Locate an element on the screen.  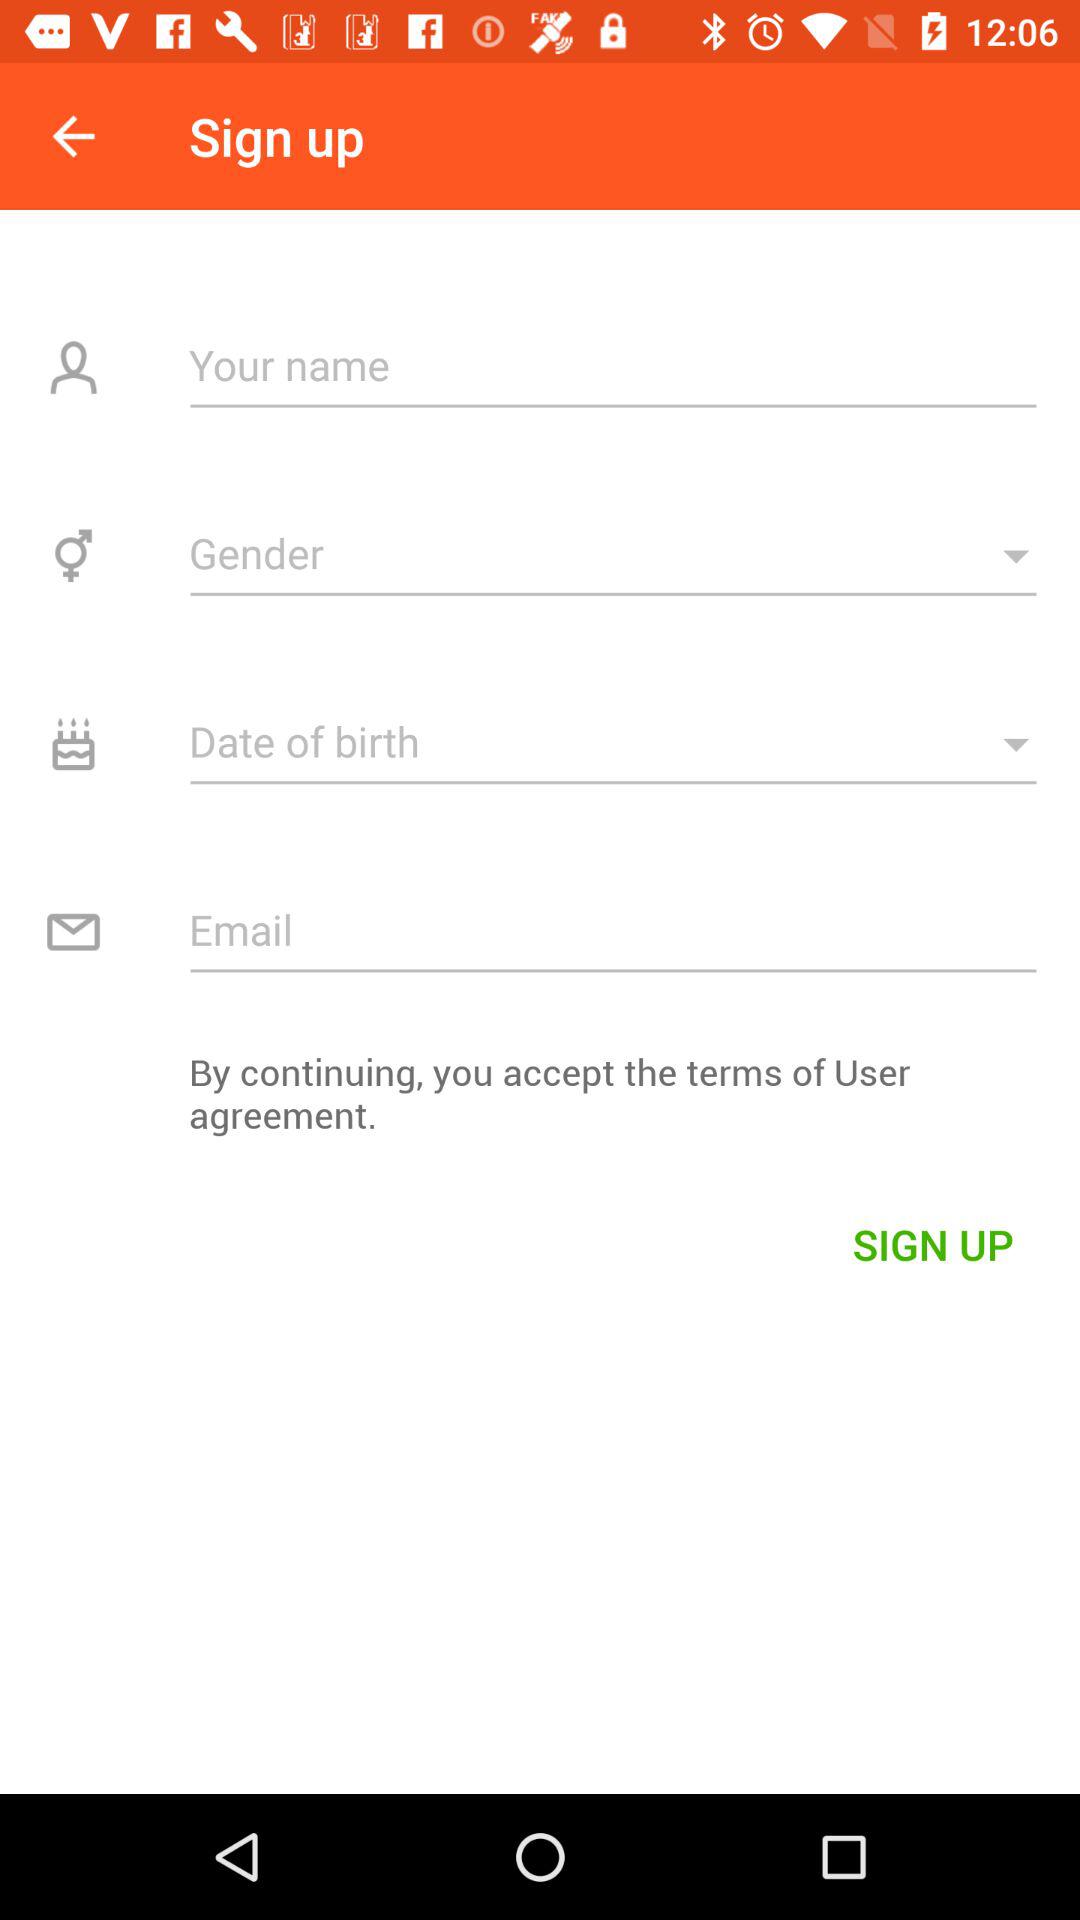
enter your name is located at coordinates (614, 364).